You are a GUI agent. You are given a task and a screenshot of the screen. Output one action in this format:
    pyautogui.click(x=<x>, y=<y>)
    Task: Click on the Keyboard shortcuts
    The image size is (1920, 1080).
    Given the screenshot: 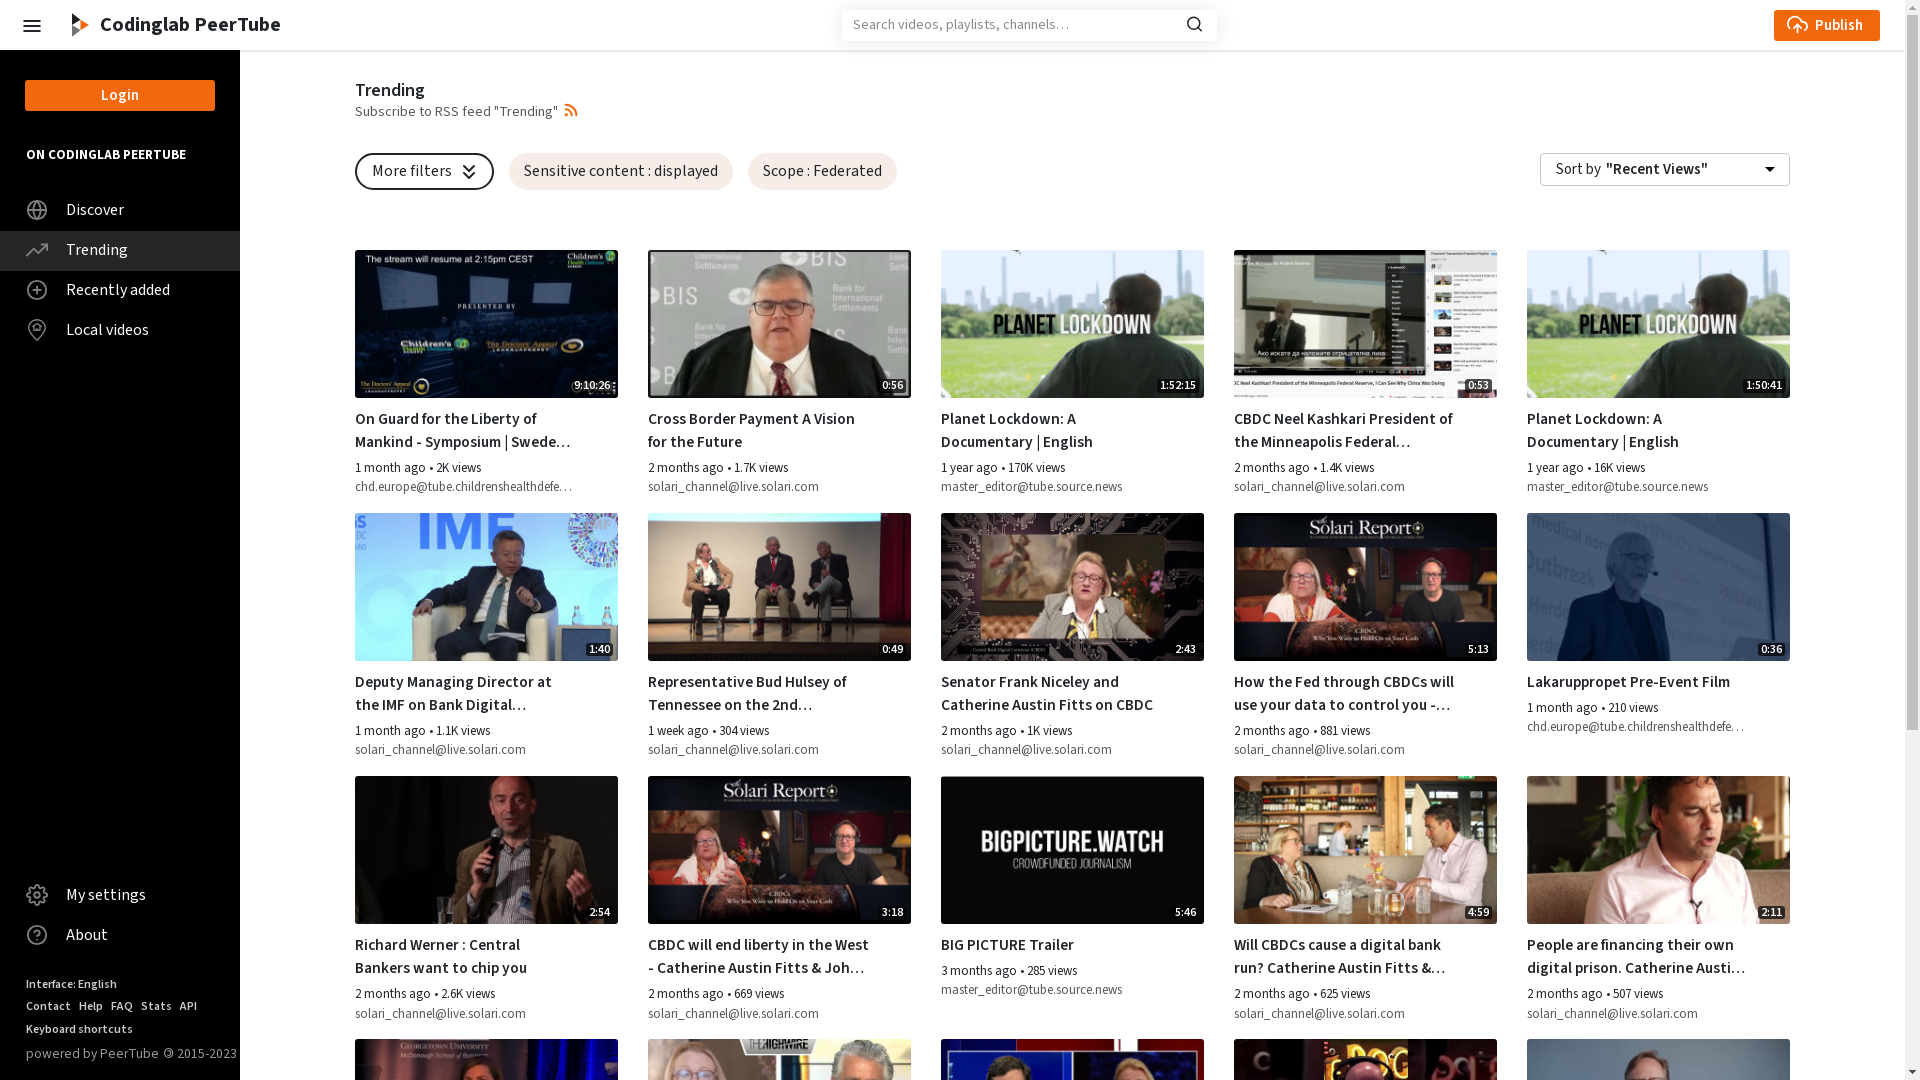 What is the action you would take?
    pyautogui.click(x=80, y=1030)
    